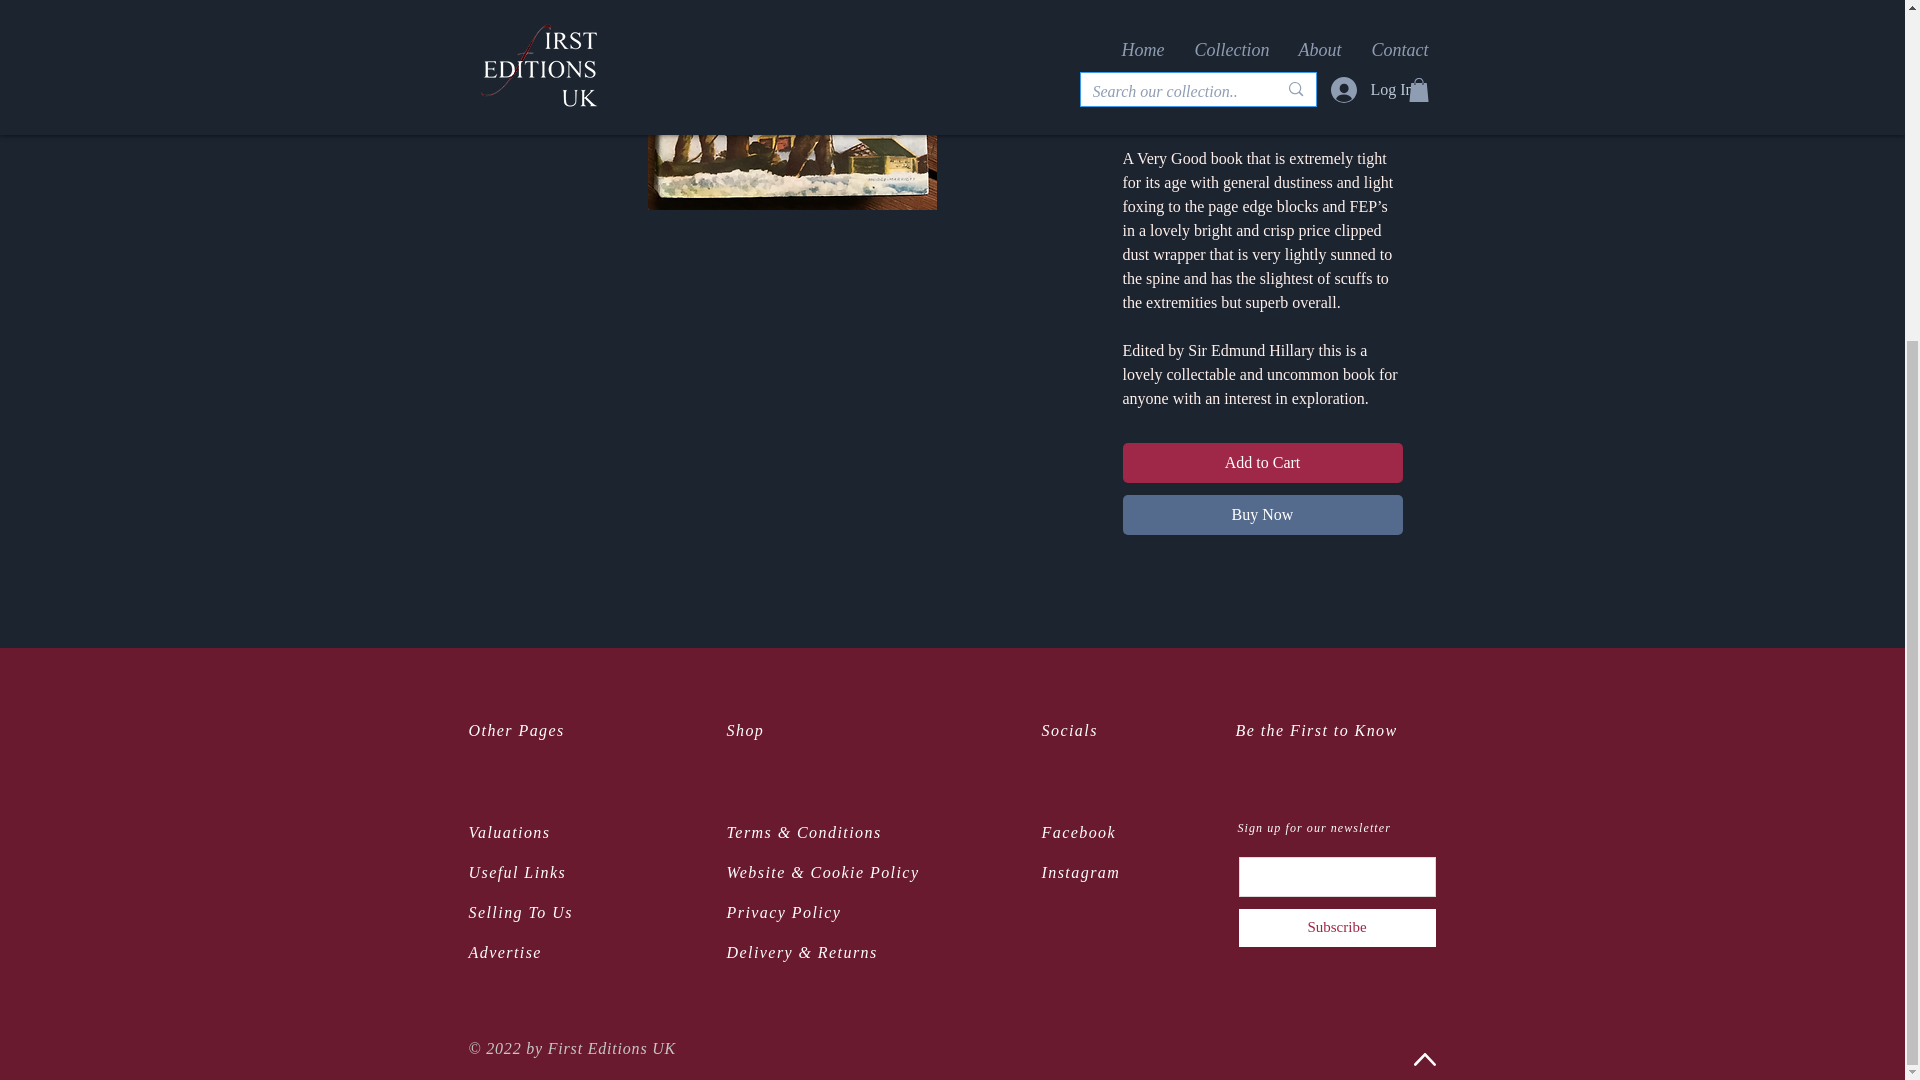 The image size is (1920, 1080). I want to click on Instagram, so click(1082, 872).